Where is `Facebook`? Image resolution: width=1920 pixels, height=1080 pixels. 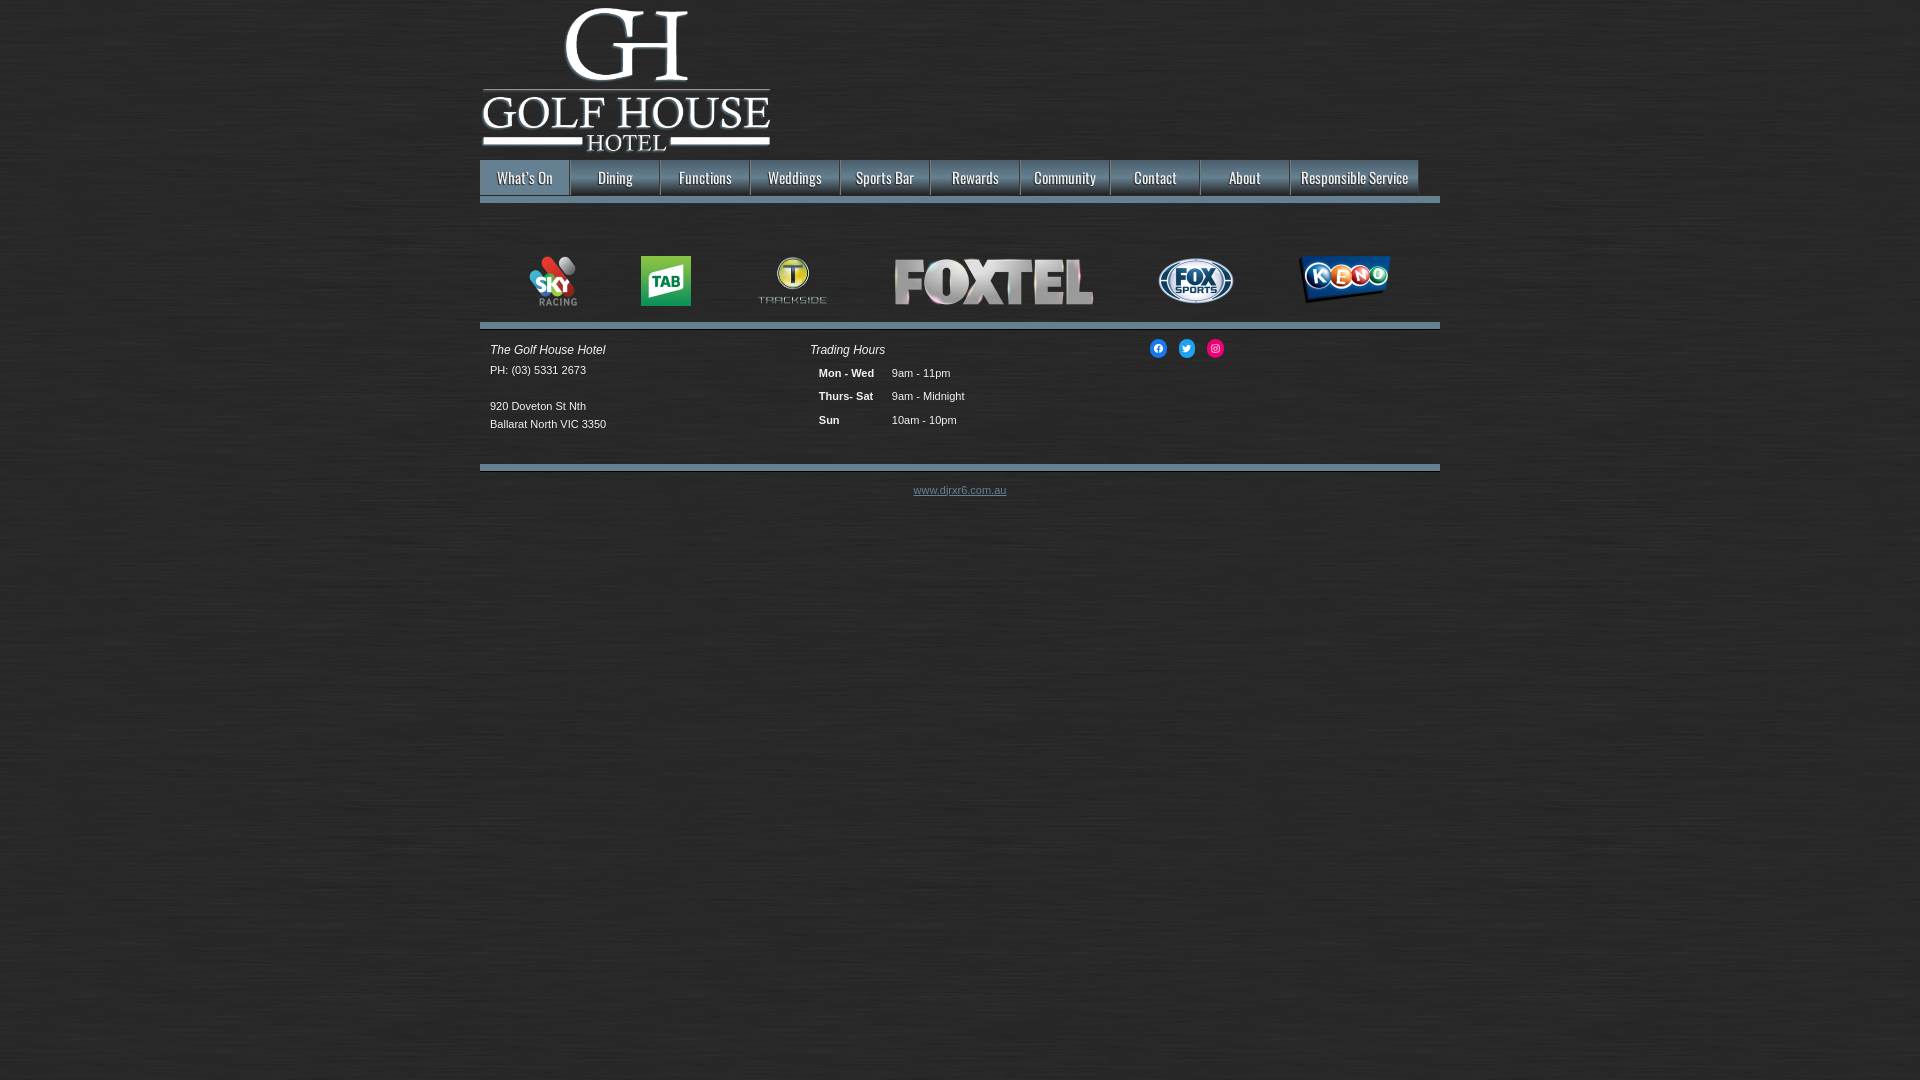
Facebook is located at coordinates (1158, 348).